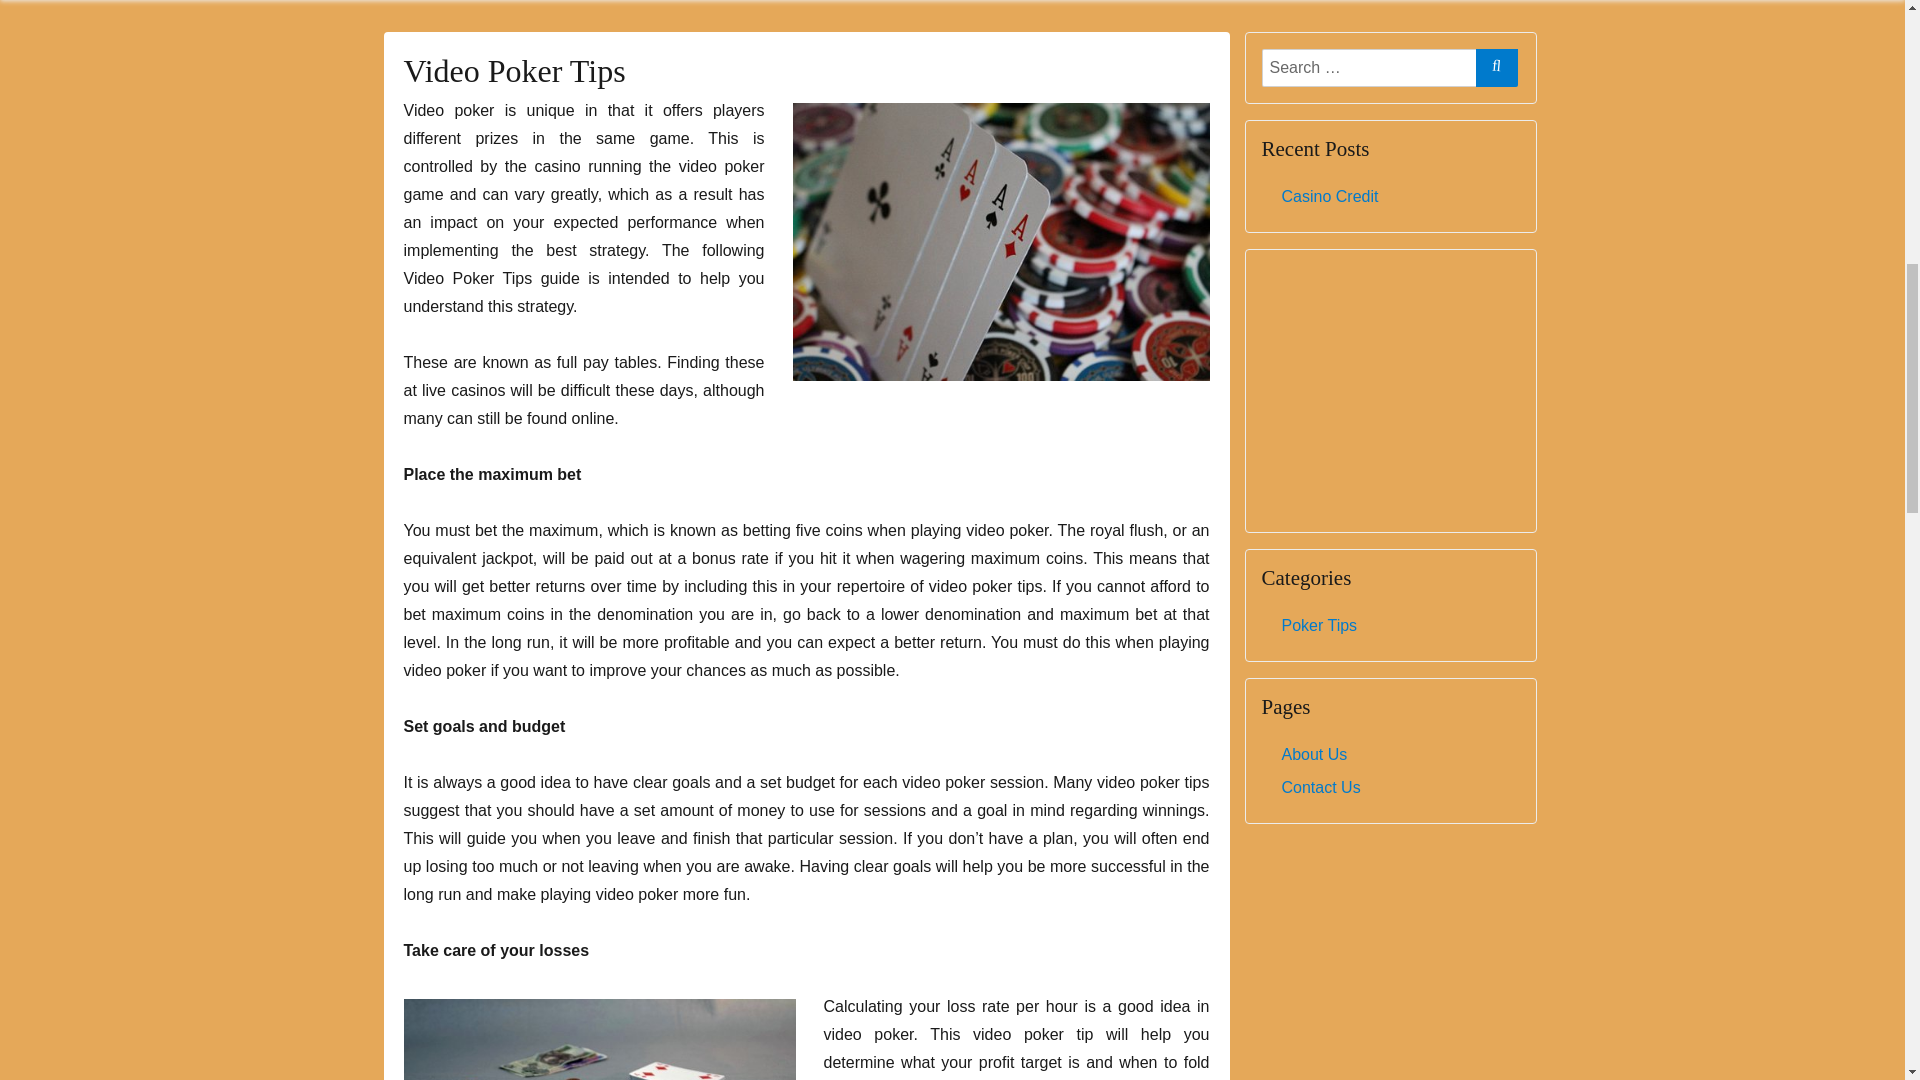 Image resolution: width=1920 pixels, height=1080 pixels. Describe the element at coordinates (1314, 754) in the screenshot. I see `About Us` at that location.